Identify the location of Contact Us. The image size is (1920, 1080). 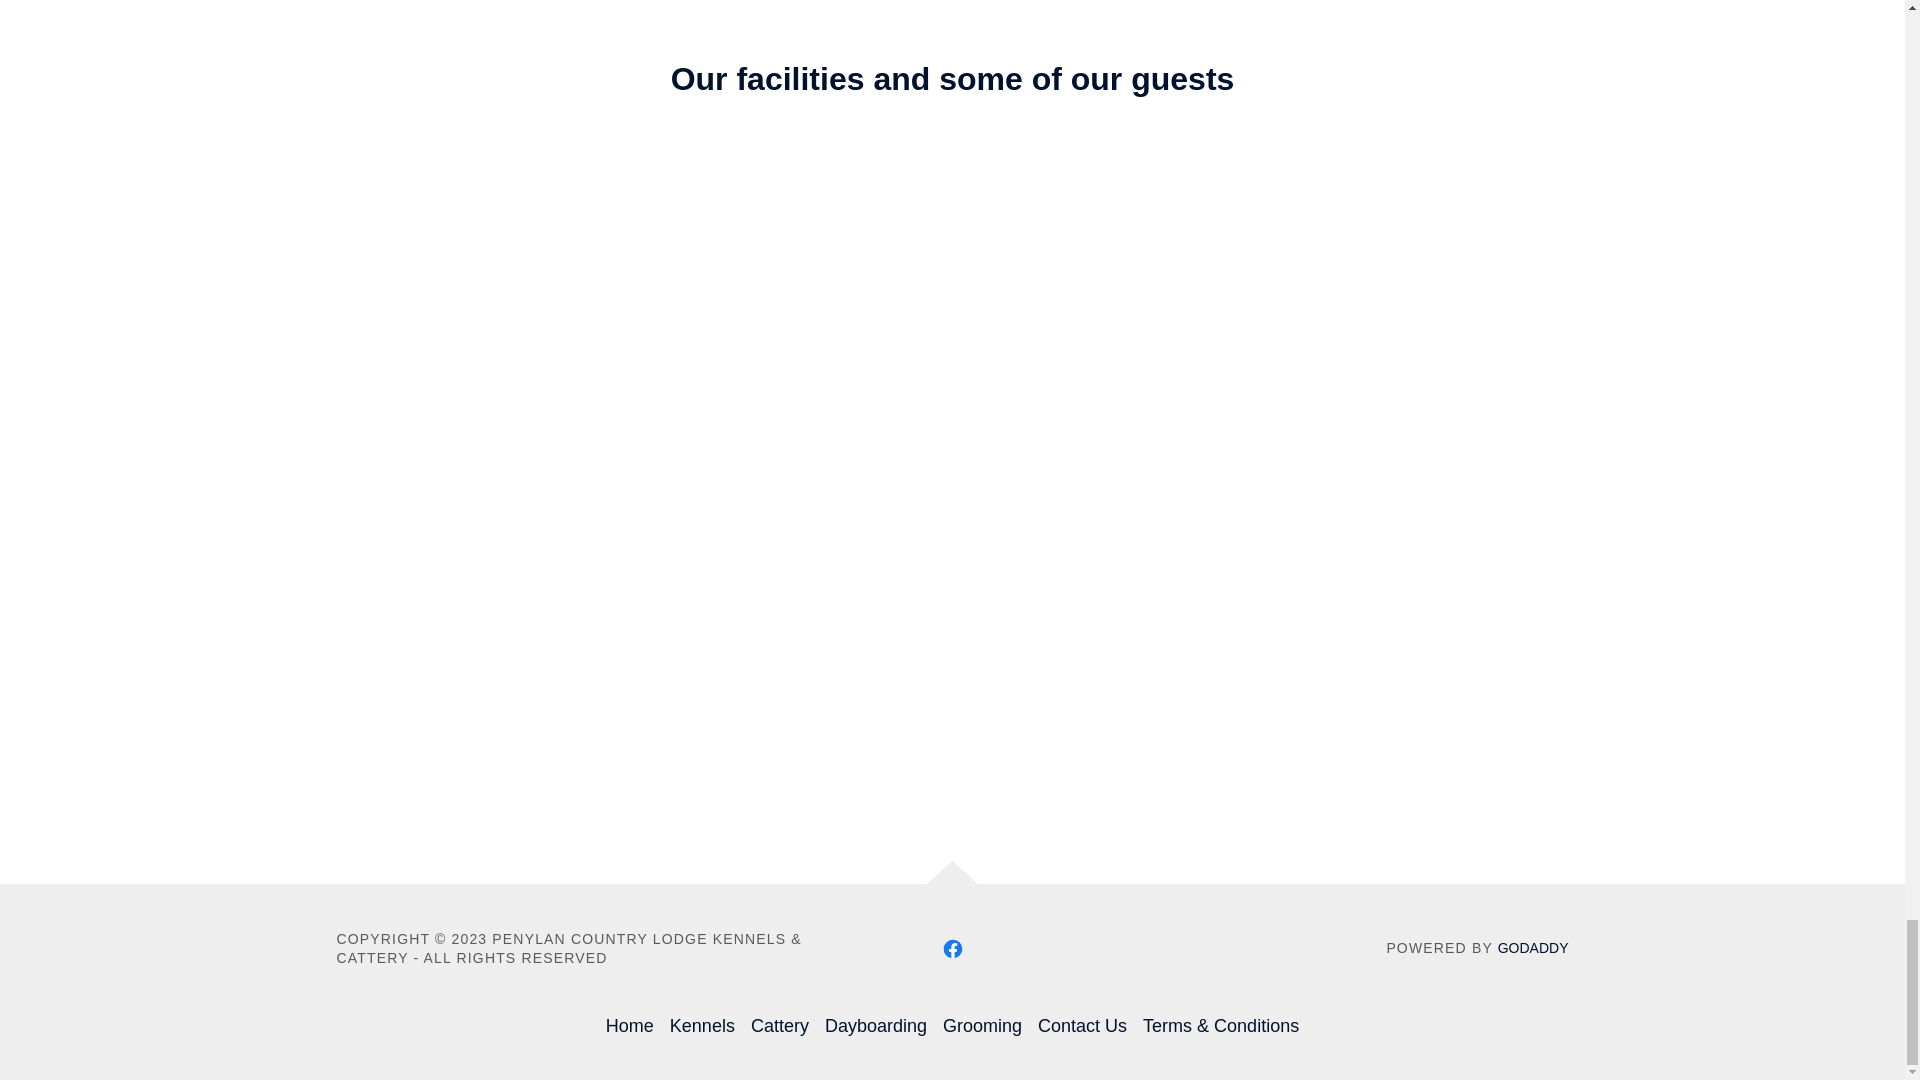
(1082, 1026).